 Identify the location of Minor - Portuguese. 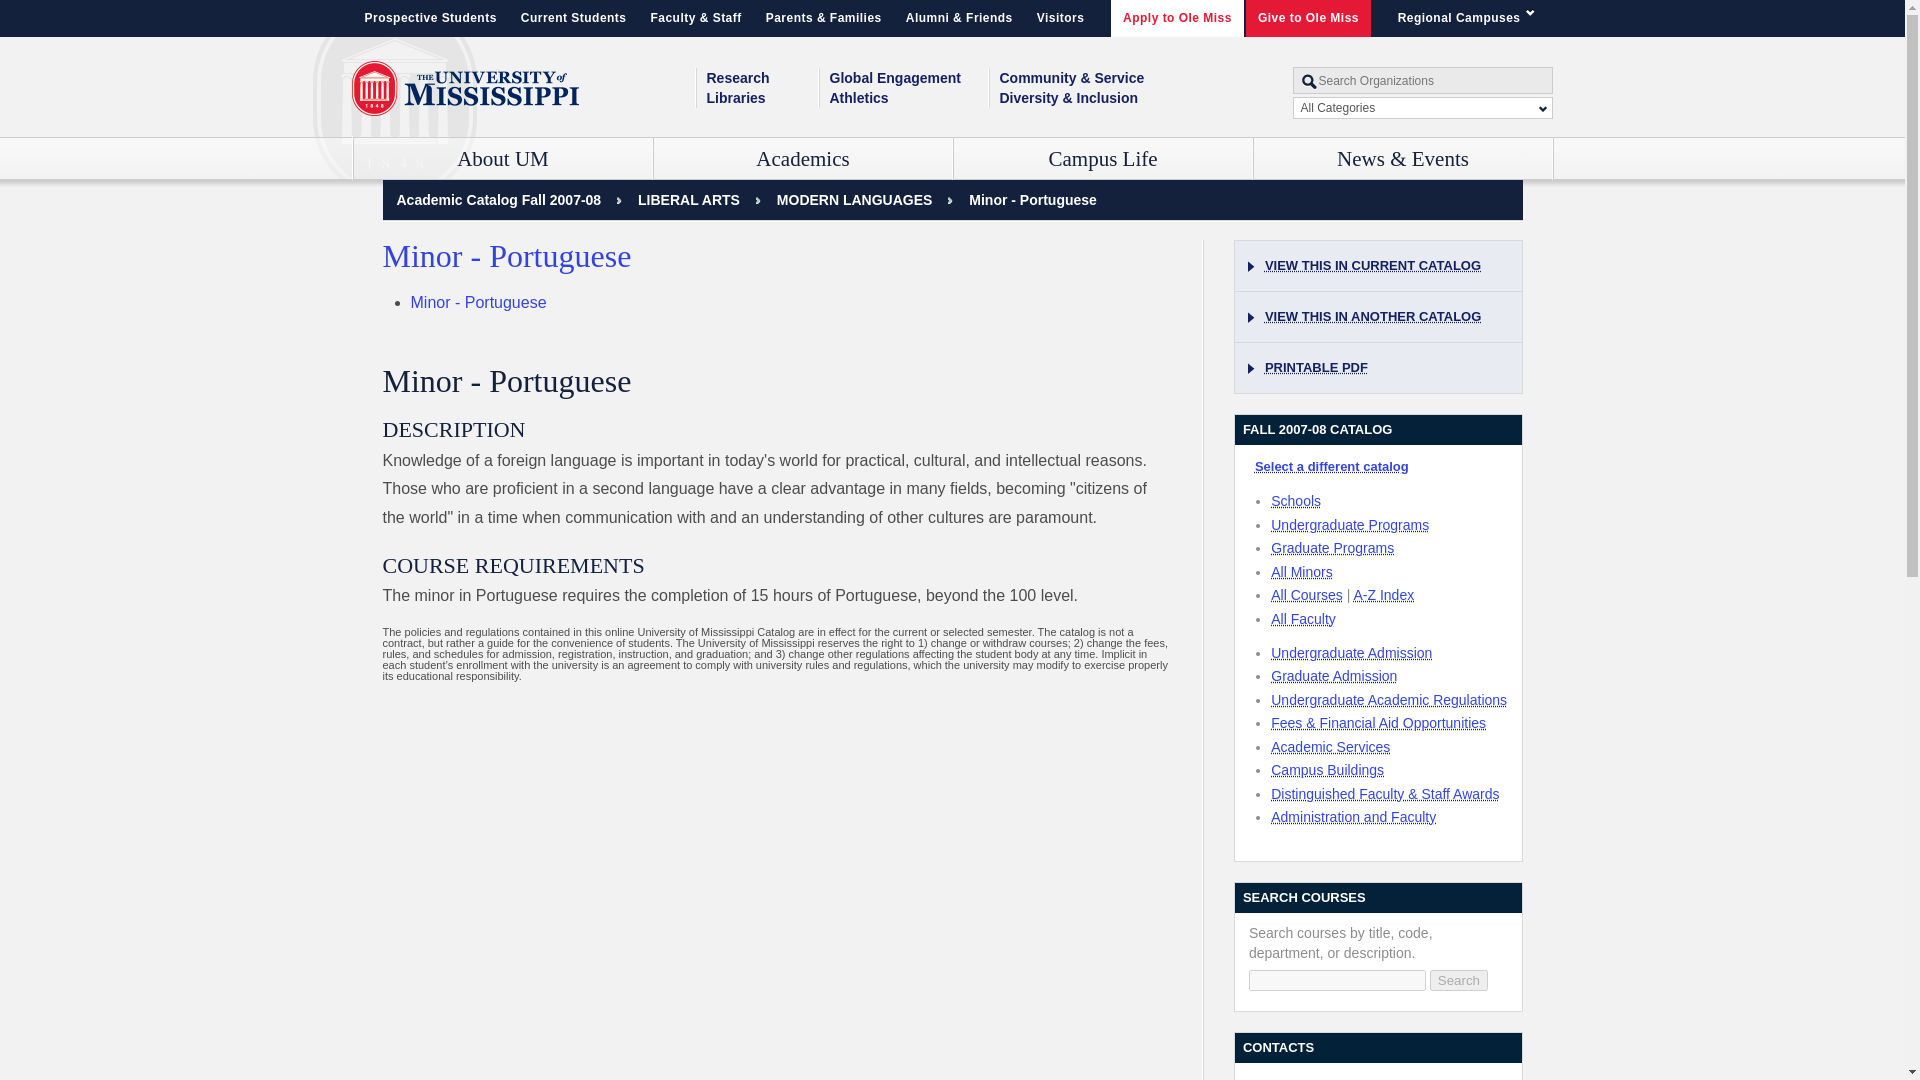
(1032, 200).